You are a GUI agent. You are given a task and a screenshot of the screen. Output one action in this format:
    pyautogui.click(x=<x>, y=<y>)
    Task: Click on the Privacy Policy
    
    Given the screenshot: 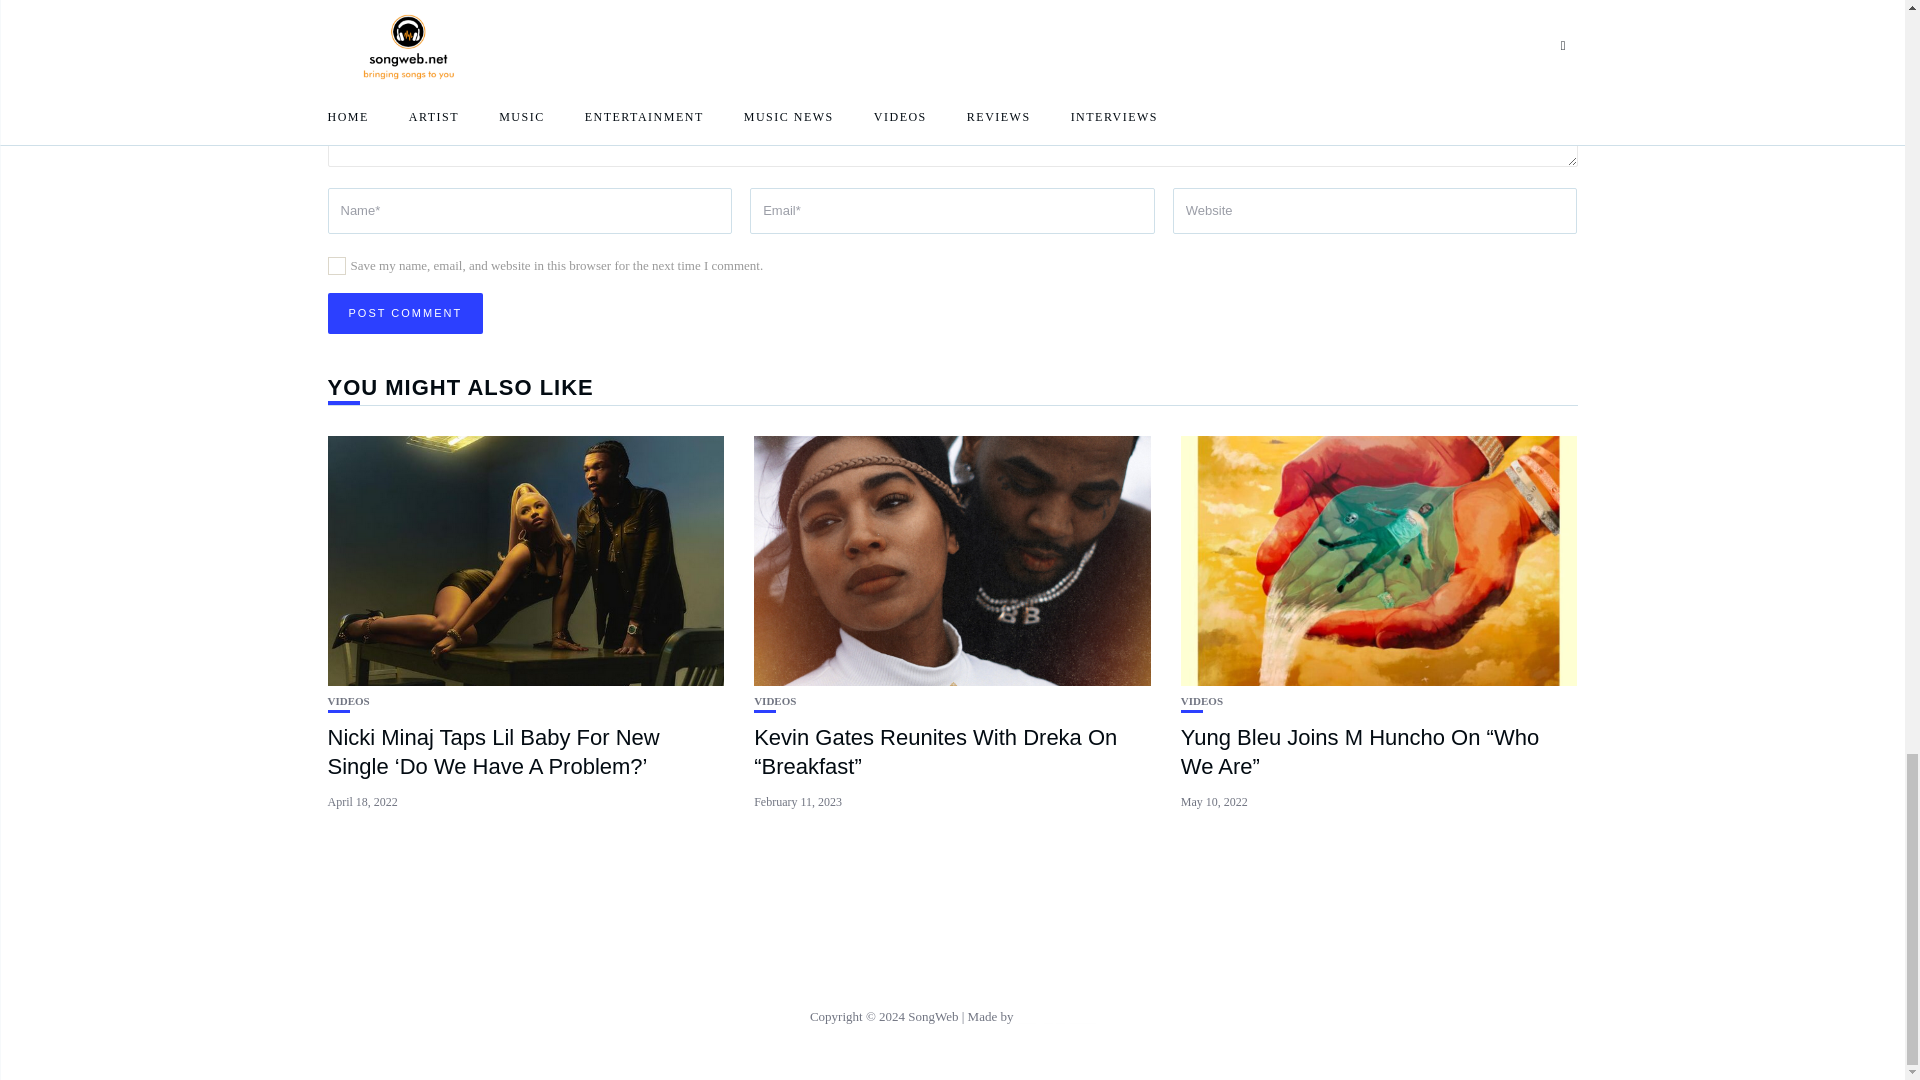 What is the action you would take?
    pyautogui.click(x=952, y=970)
    